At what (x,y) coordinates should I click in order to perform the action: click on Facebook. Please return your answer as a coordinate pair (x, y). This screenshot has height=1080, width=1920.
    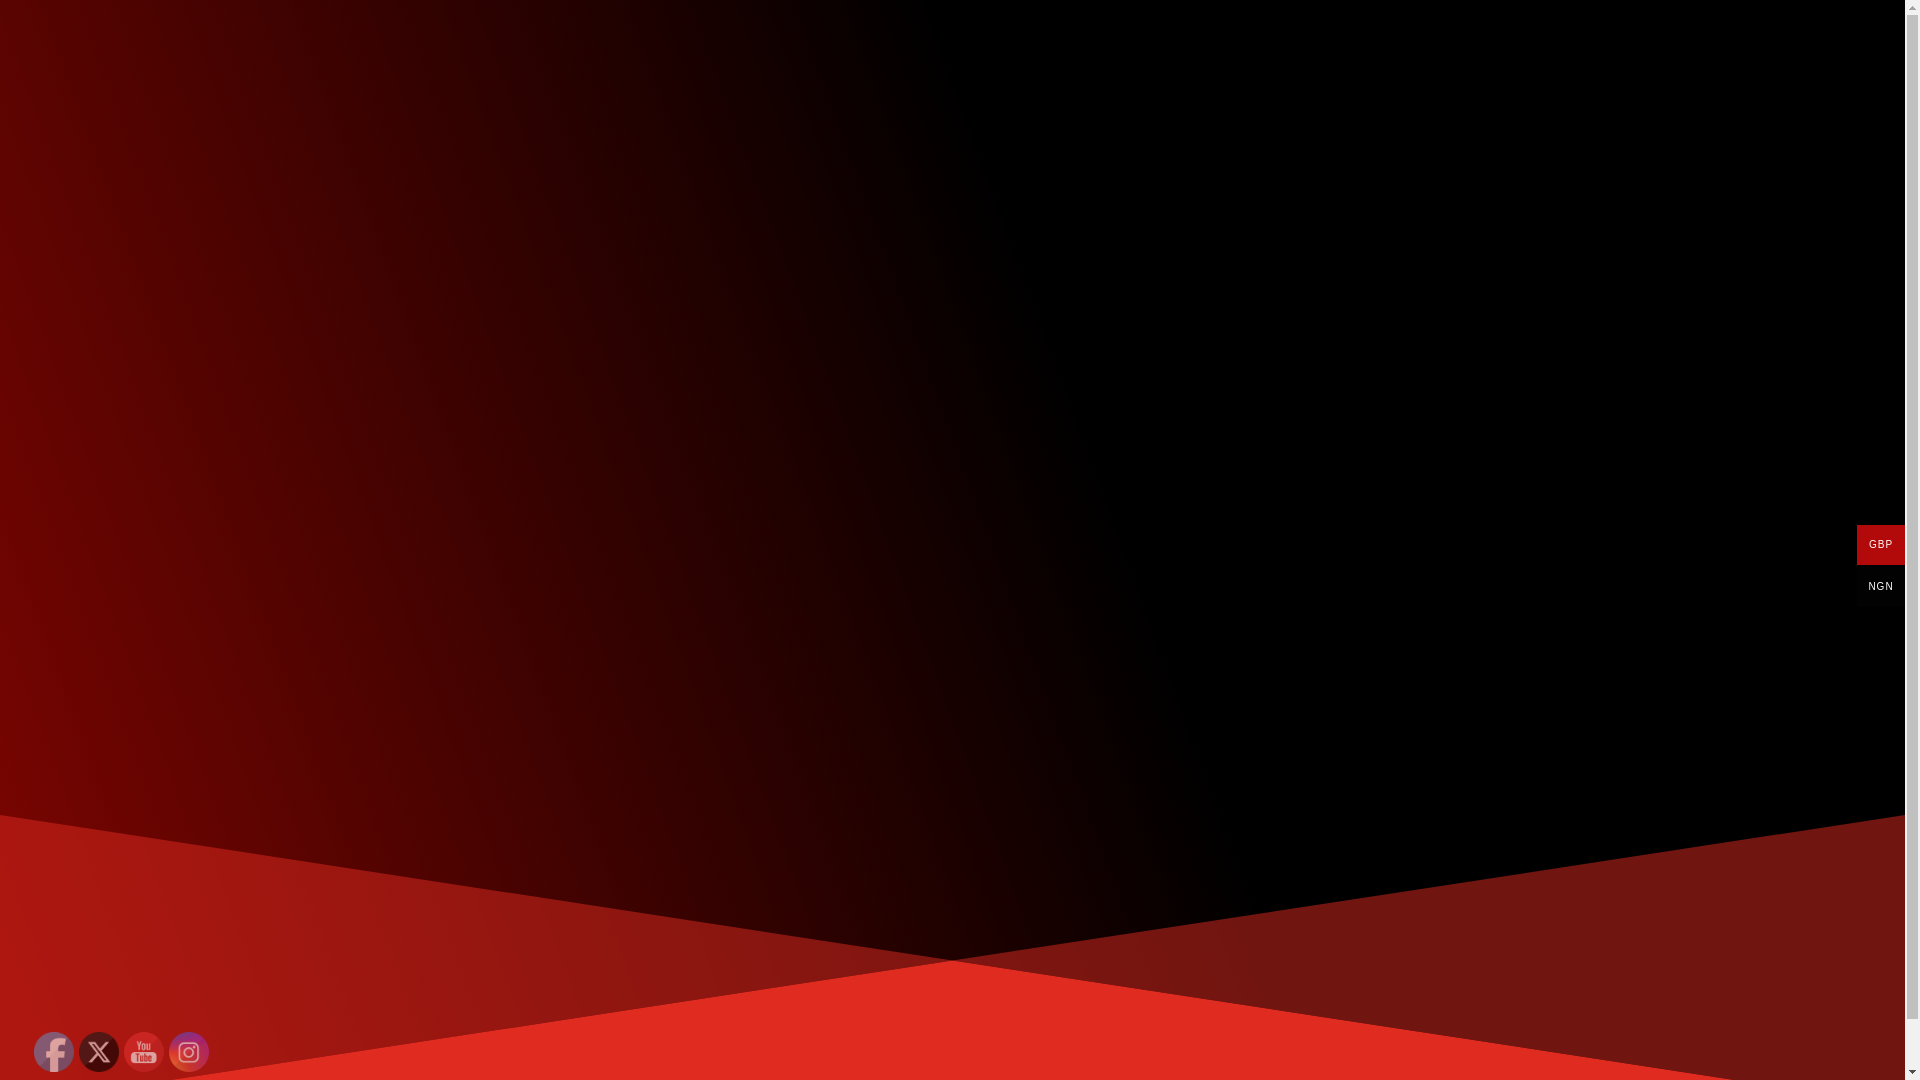
    Looking at the image, I should click on (54, 1052).